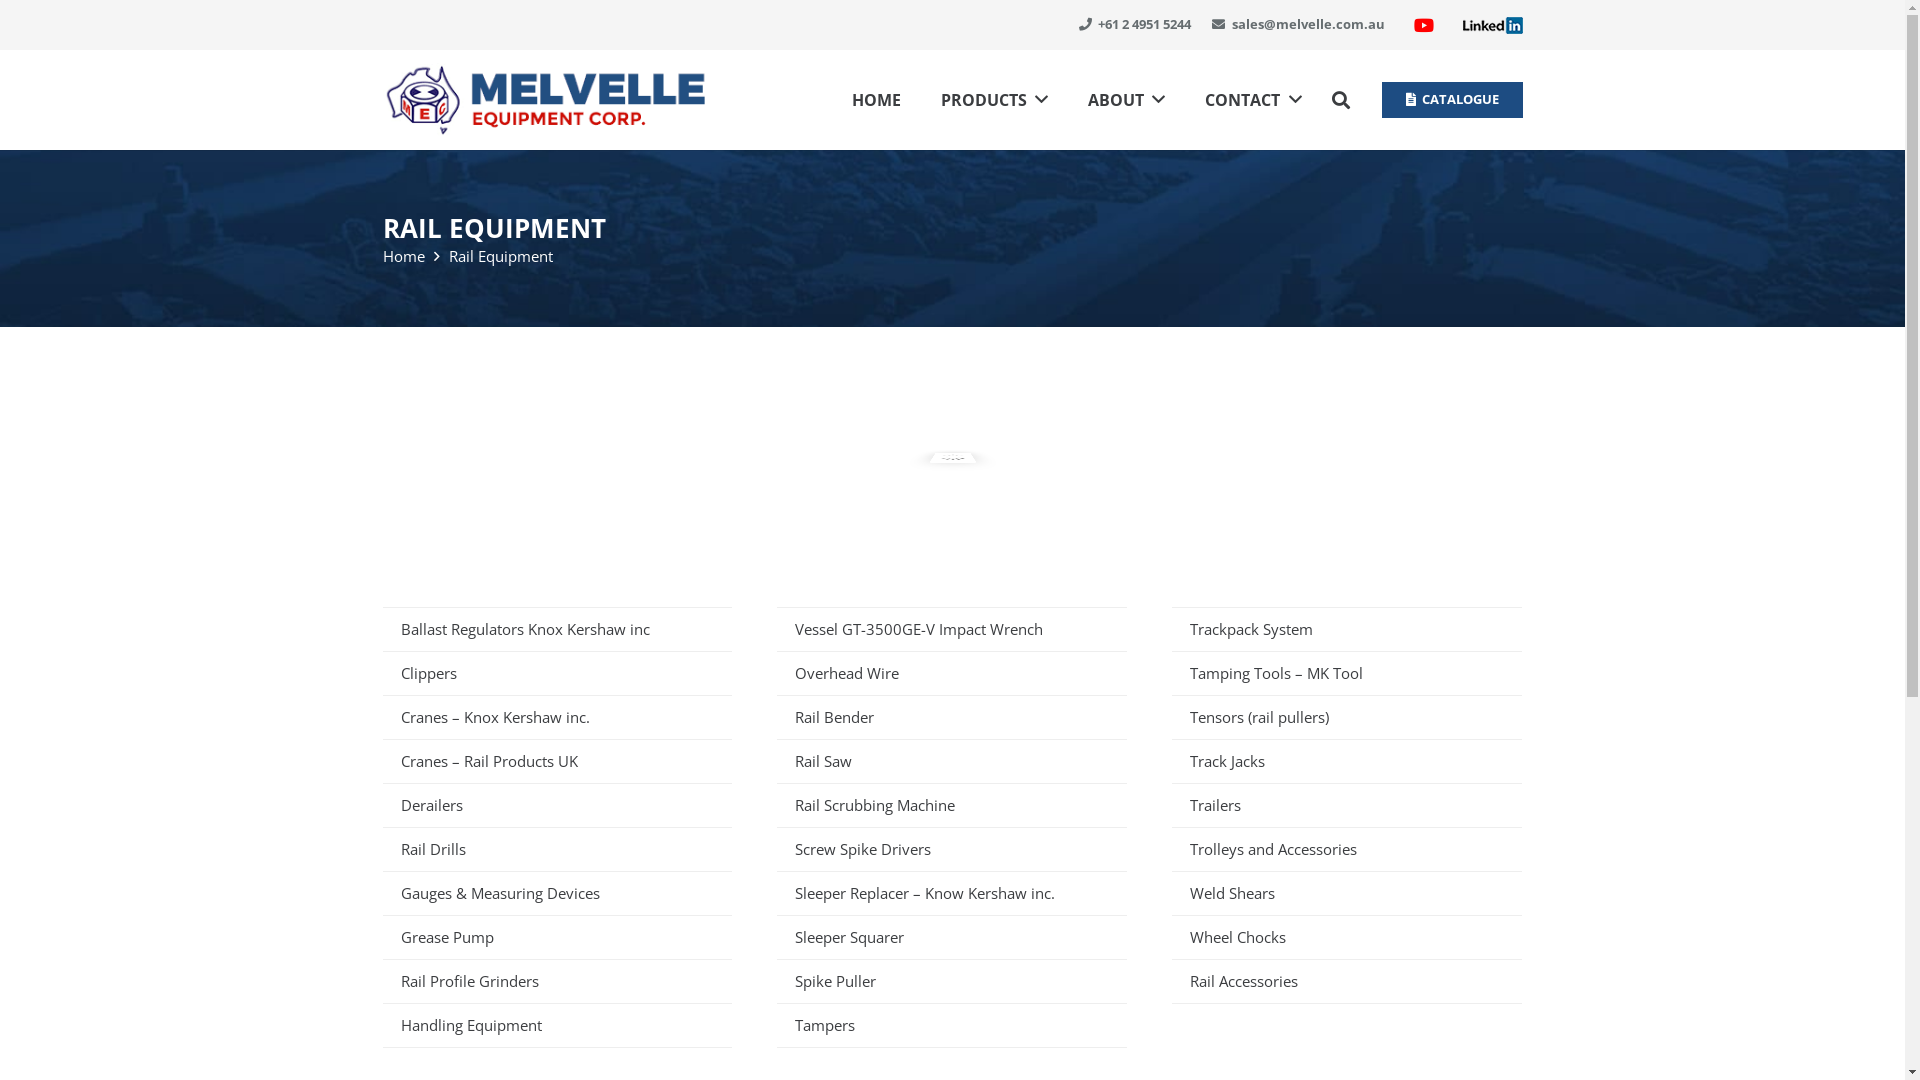  What do you see at coordinates (1347, 981) in the screenshot?
I see `Rail Accessories` at bounding box center [1347, 981].